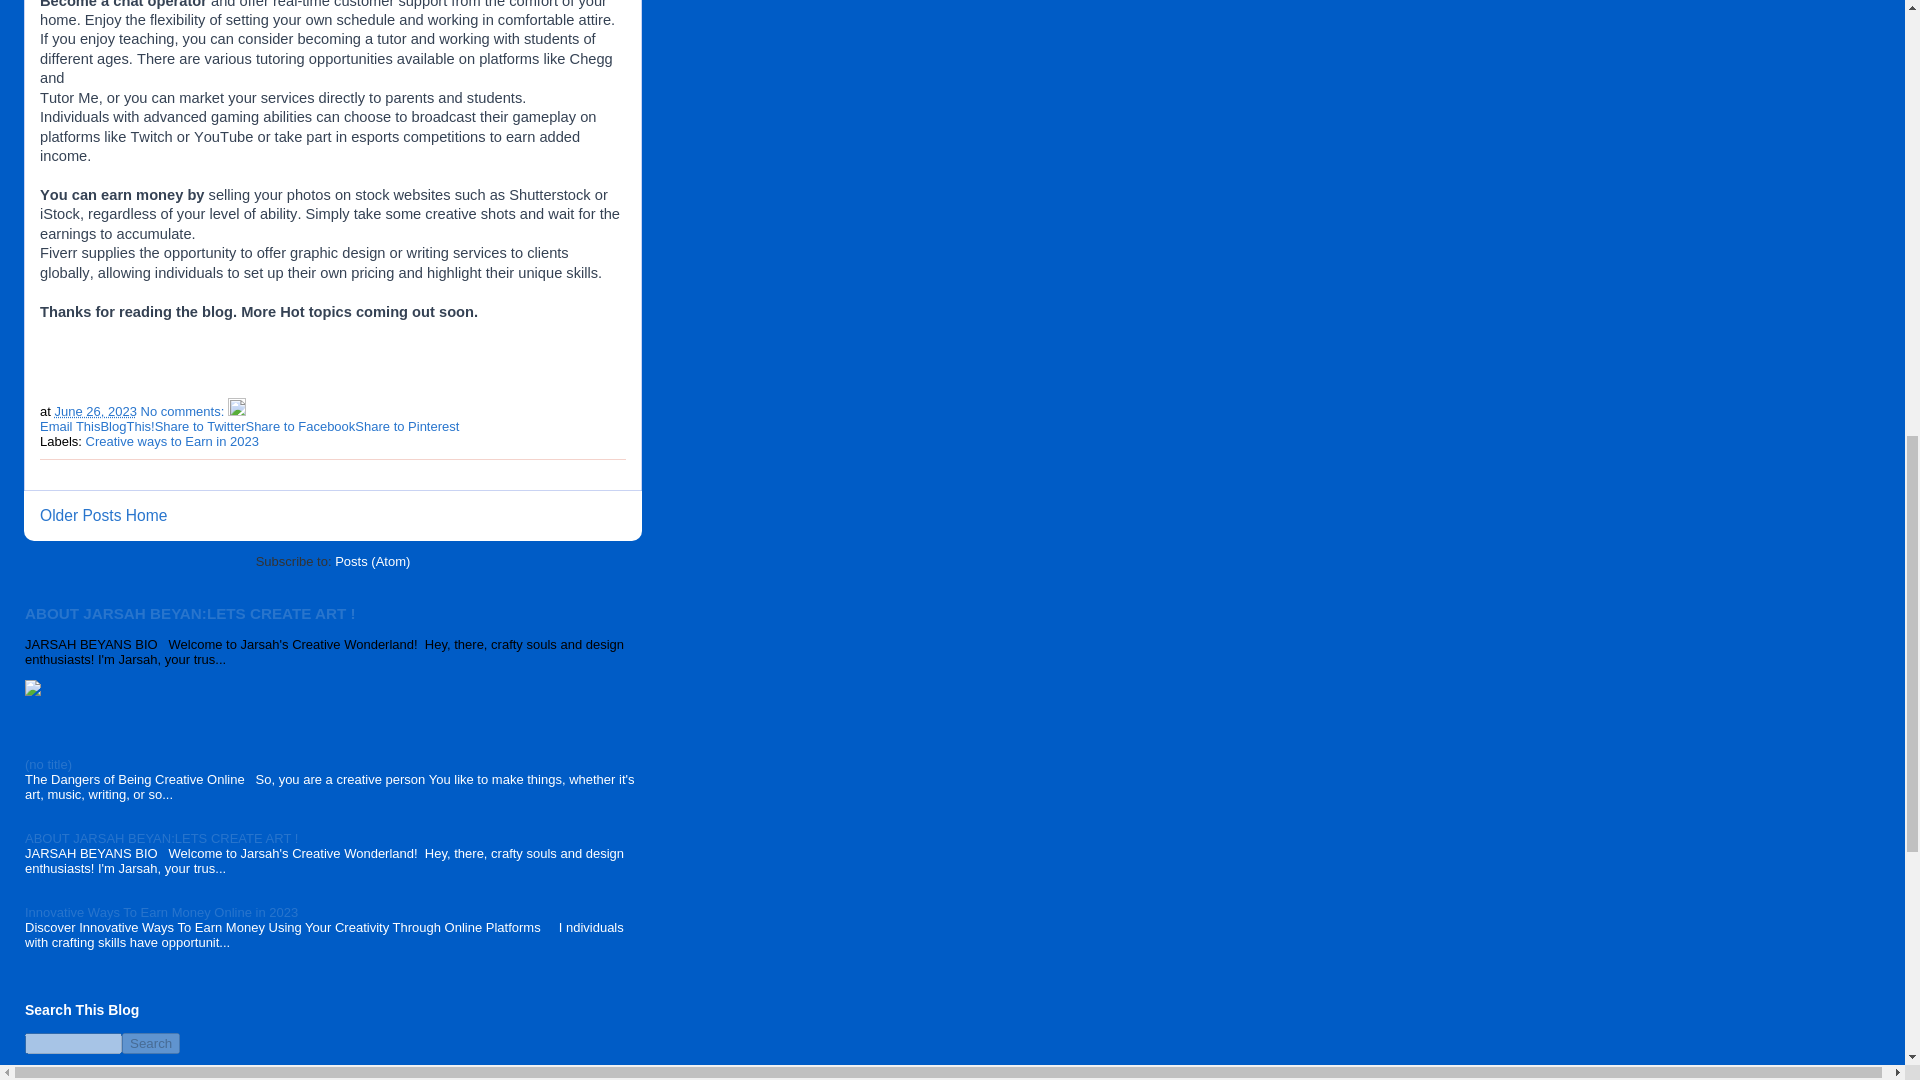 This screenshot has height=1080, width=1920. What do you see at coordinates (406, 426) in the screenshot?
I see `Share to Pinterest` at bounding box center [406, 426].